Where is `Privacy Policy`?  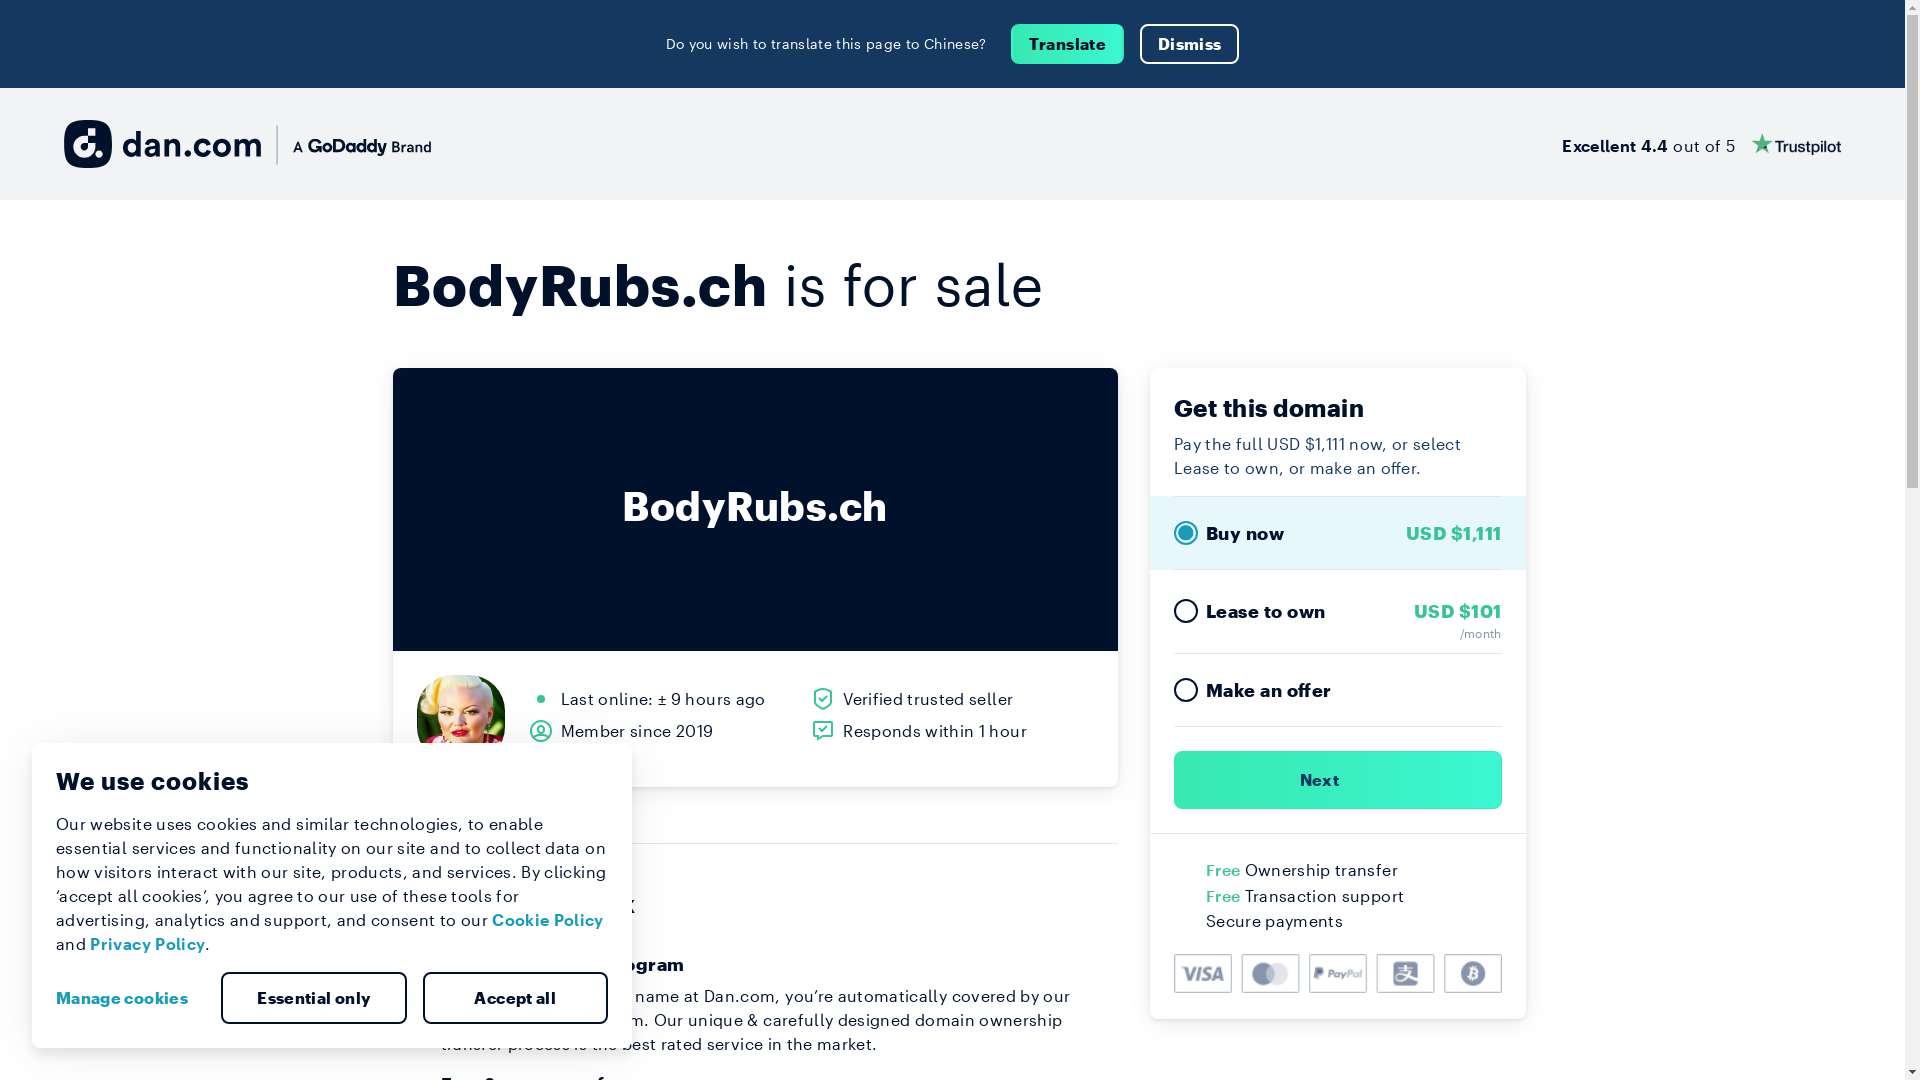 Privacy Policy is located at coordinates (148, 944).